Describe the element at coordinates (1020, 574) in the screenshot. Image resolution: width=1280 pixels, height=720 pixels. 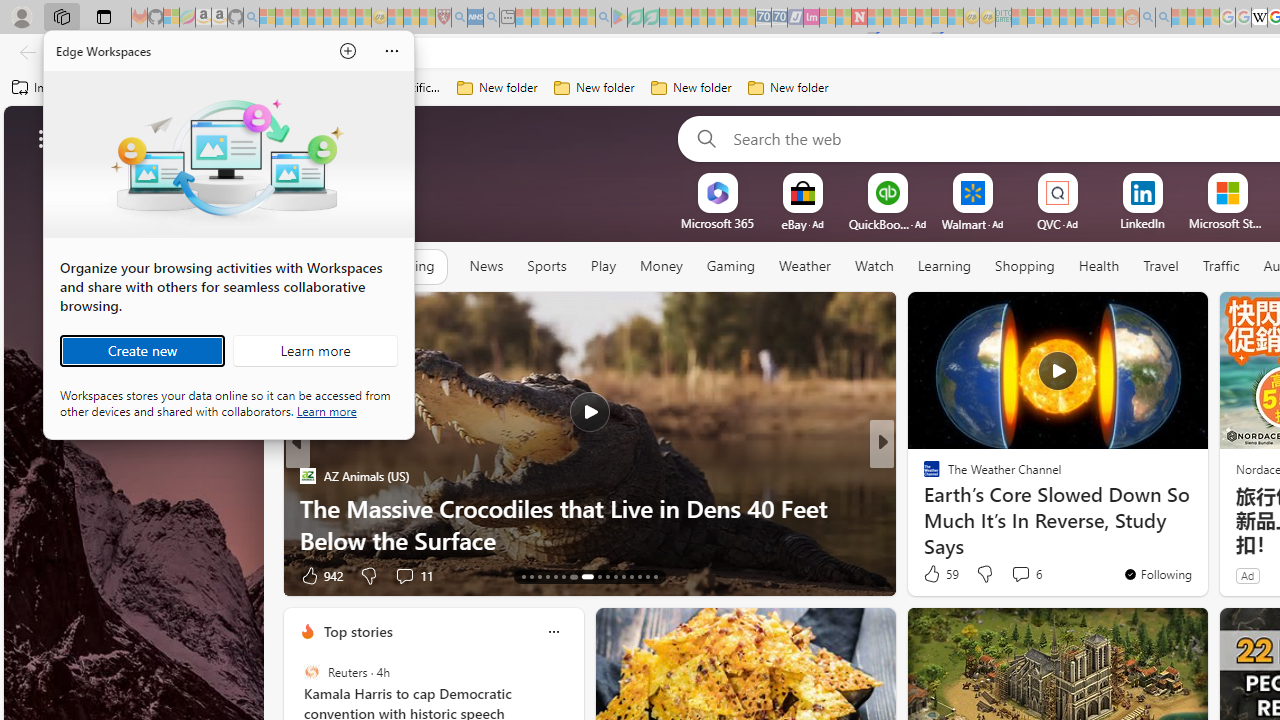
I see `View comments 8 Comment` at that location.